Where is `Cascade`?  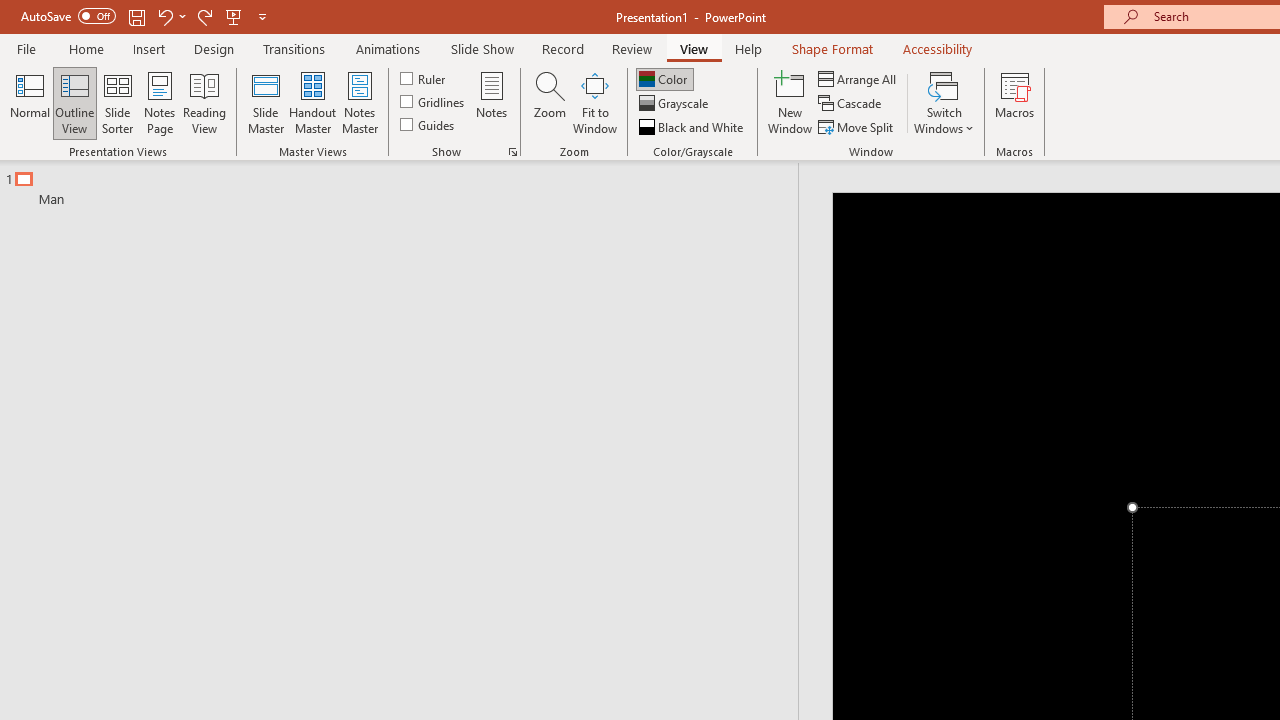
Cascade is located at coordinates (852, 104).